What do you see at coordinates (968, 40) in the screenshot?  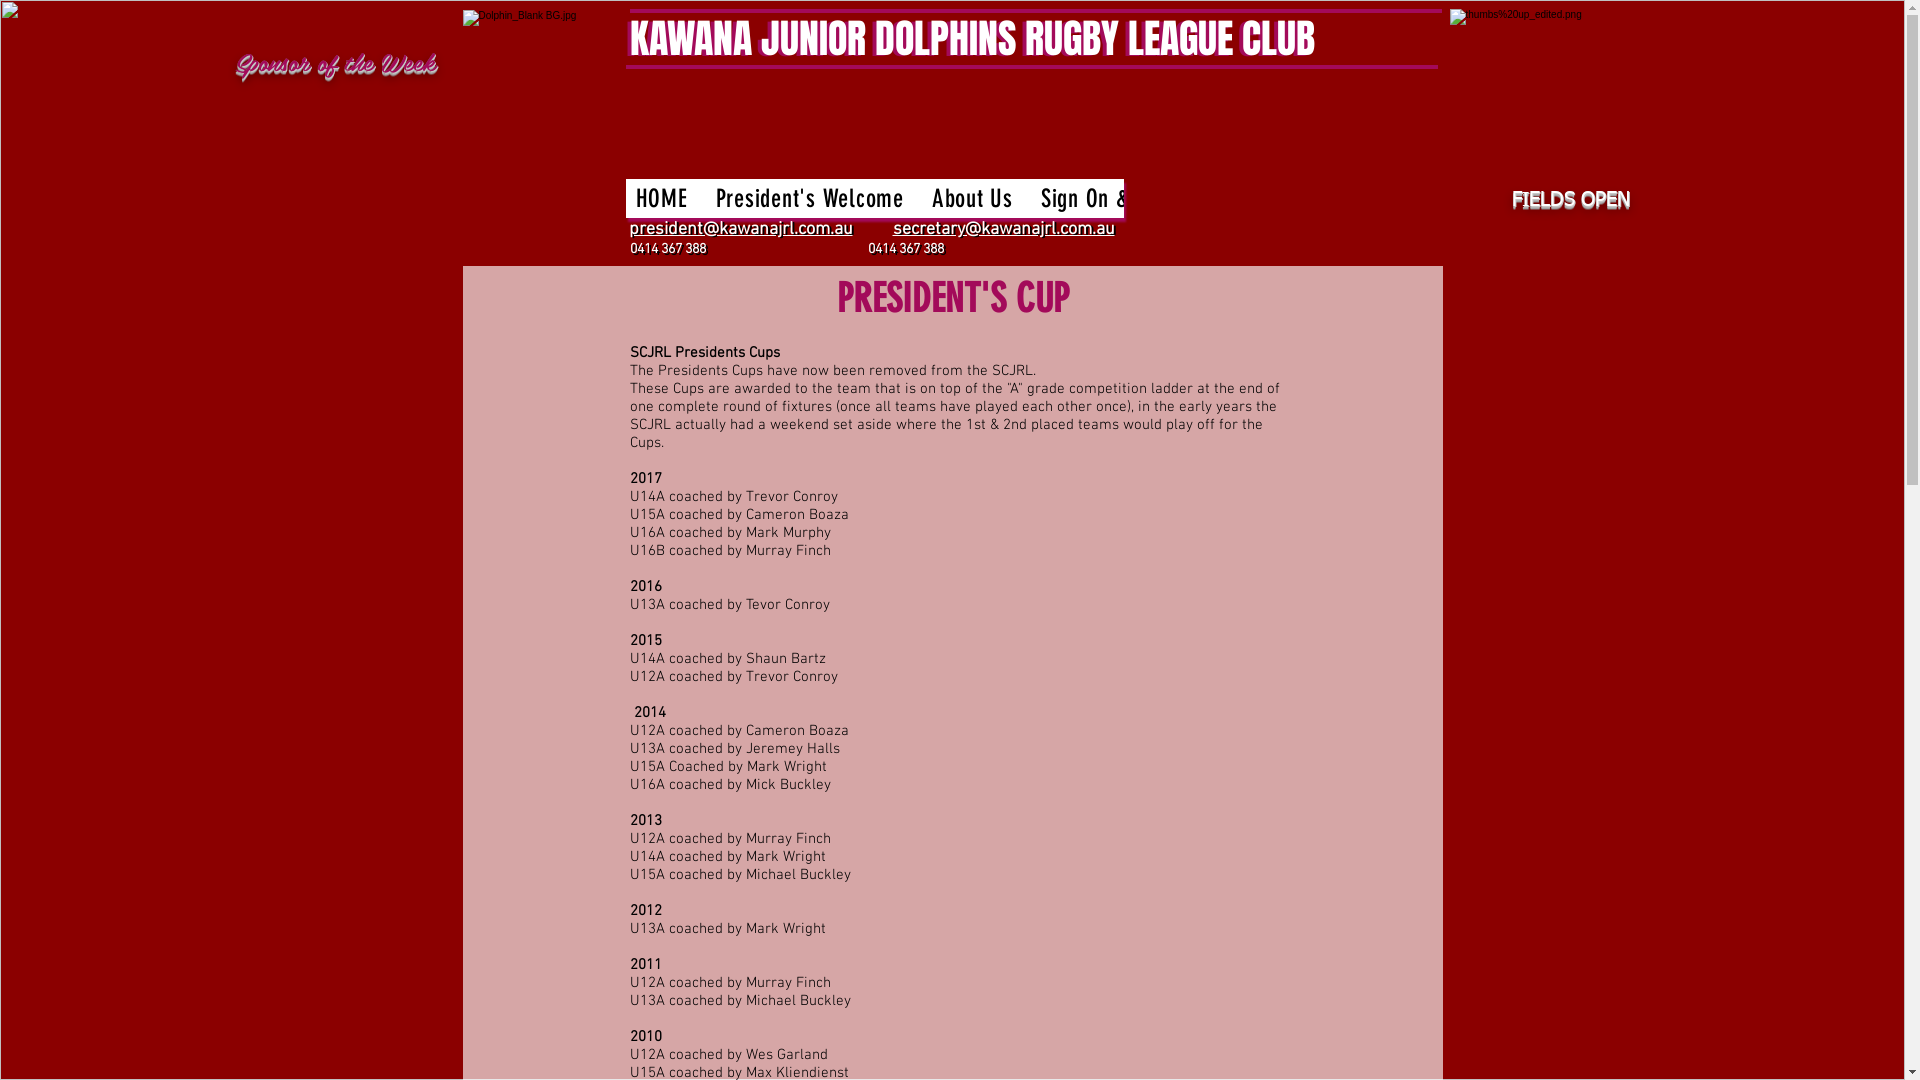 I see `KAWANA JUNIOR DOLPHINS RUGBY LEAGUE CLUB` at bounding box center [968, 40].